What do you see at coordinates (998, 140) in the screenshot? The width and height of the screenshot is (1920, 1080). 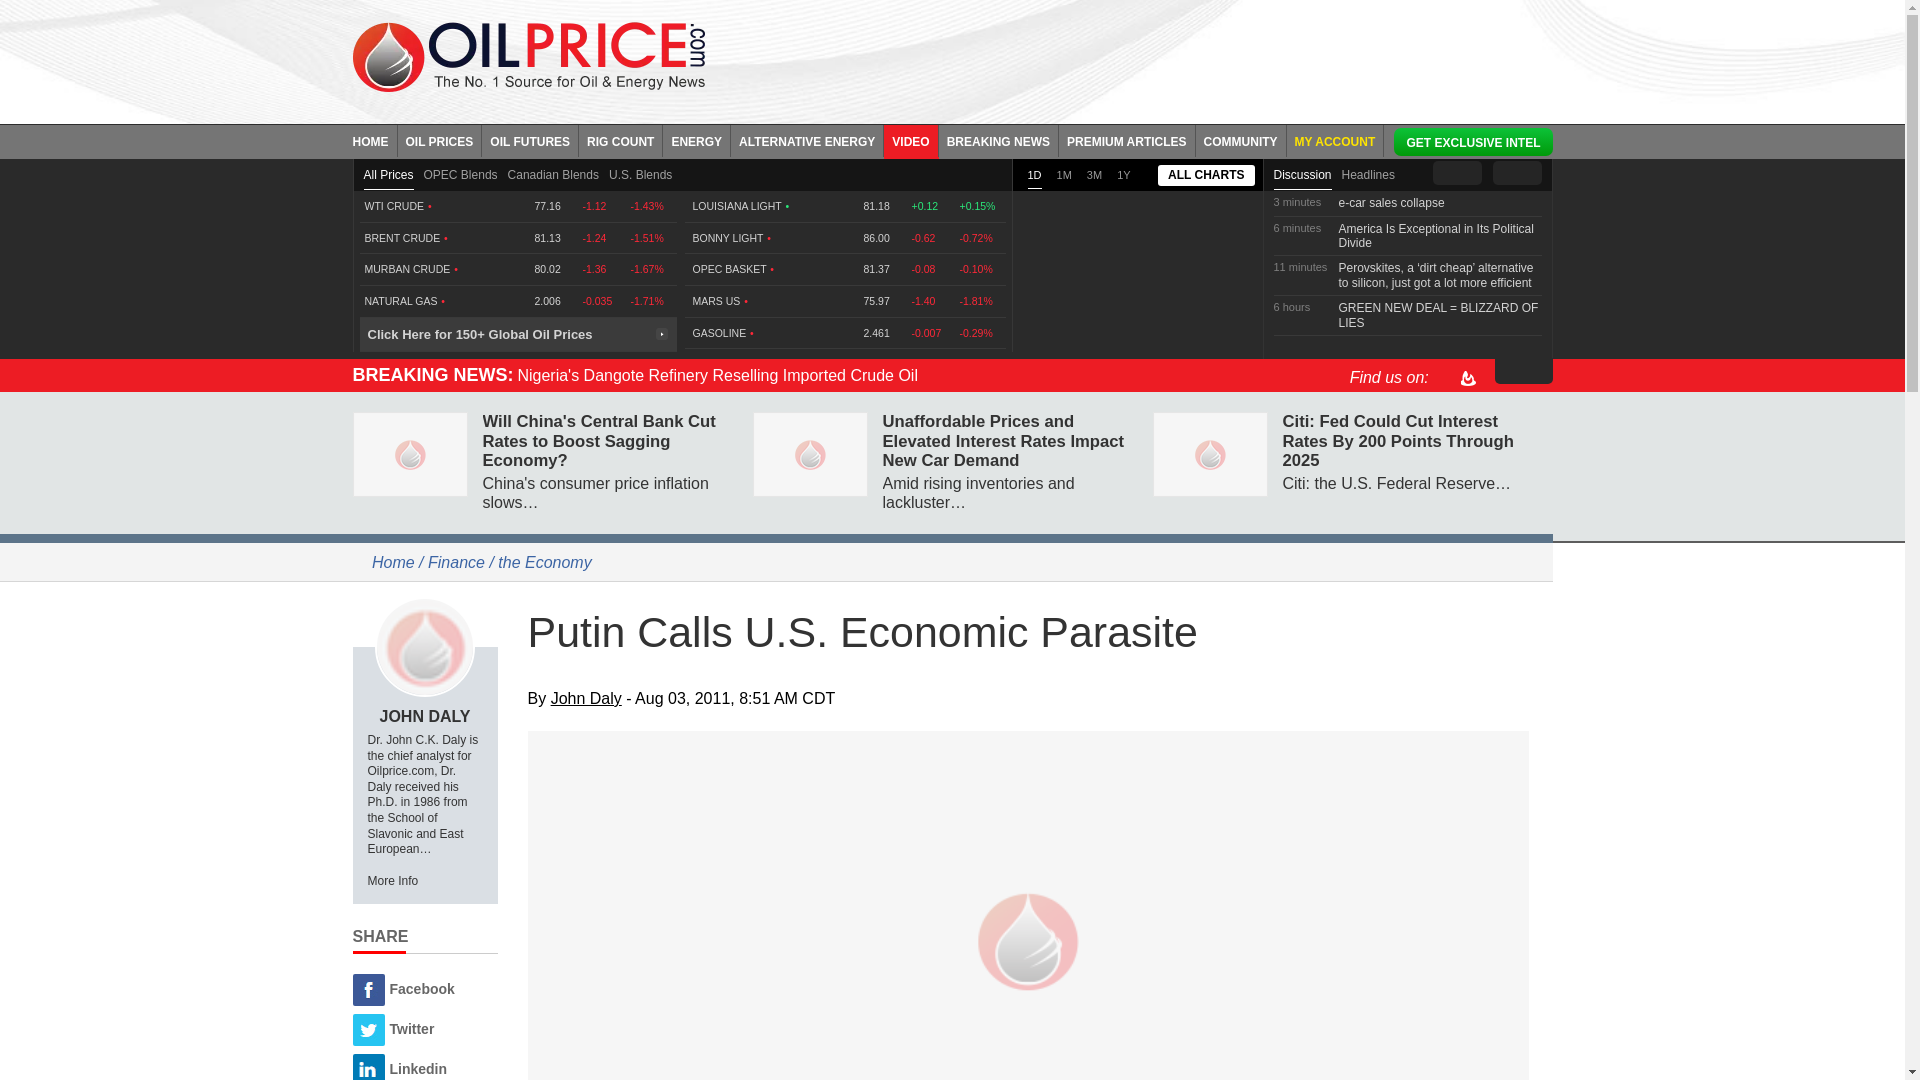 I see `BREAKING NEWS` at bounding box center [998, 140].